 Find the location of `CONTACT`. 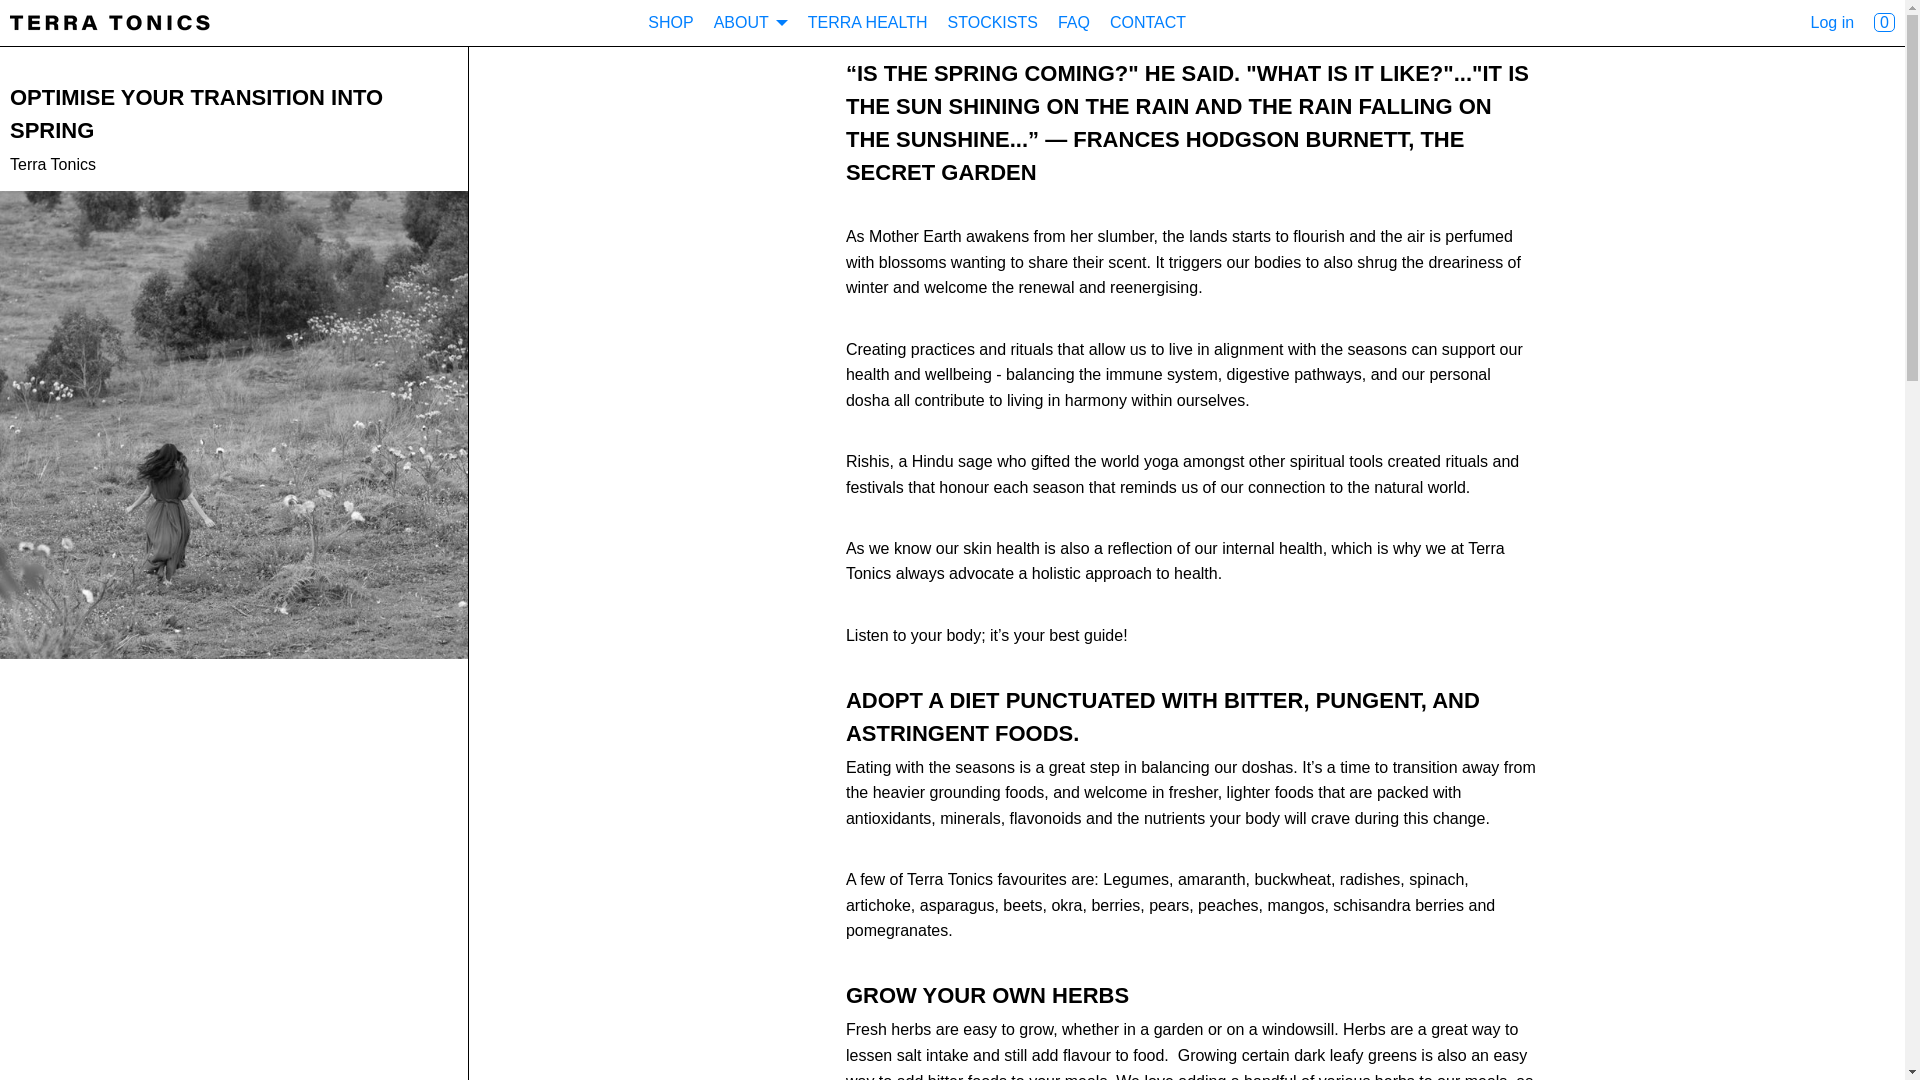

CONTACT is located at coordinates (1148, 23).